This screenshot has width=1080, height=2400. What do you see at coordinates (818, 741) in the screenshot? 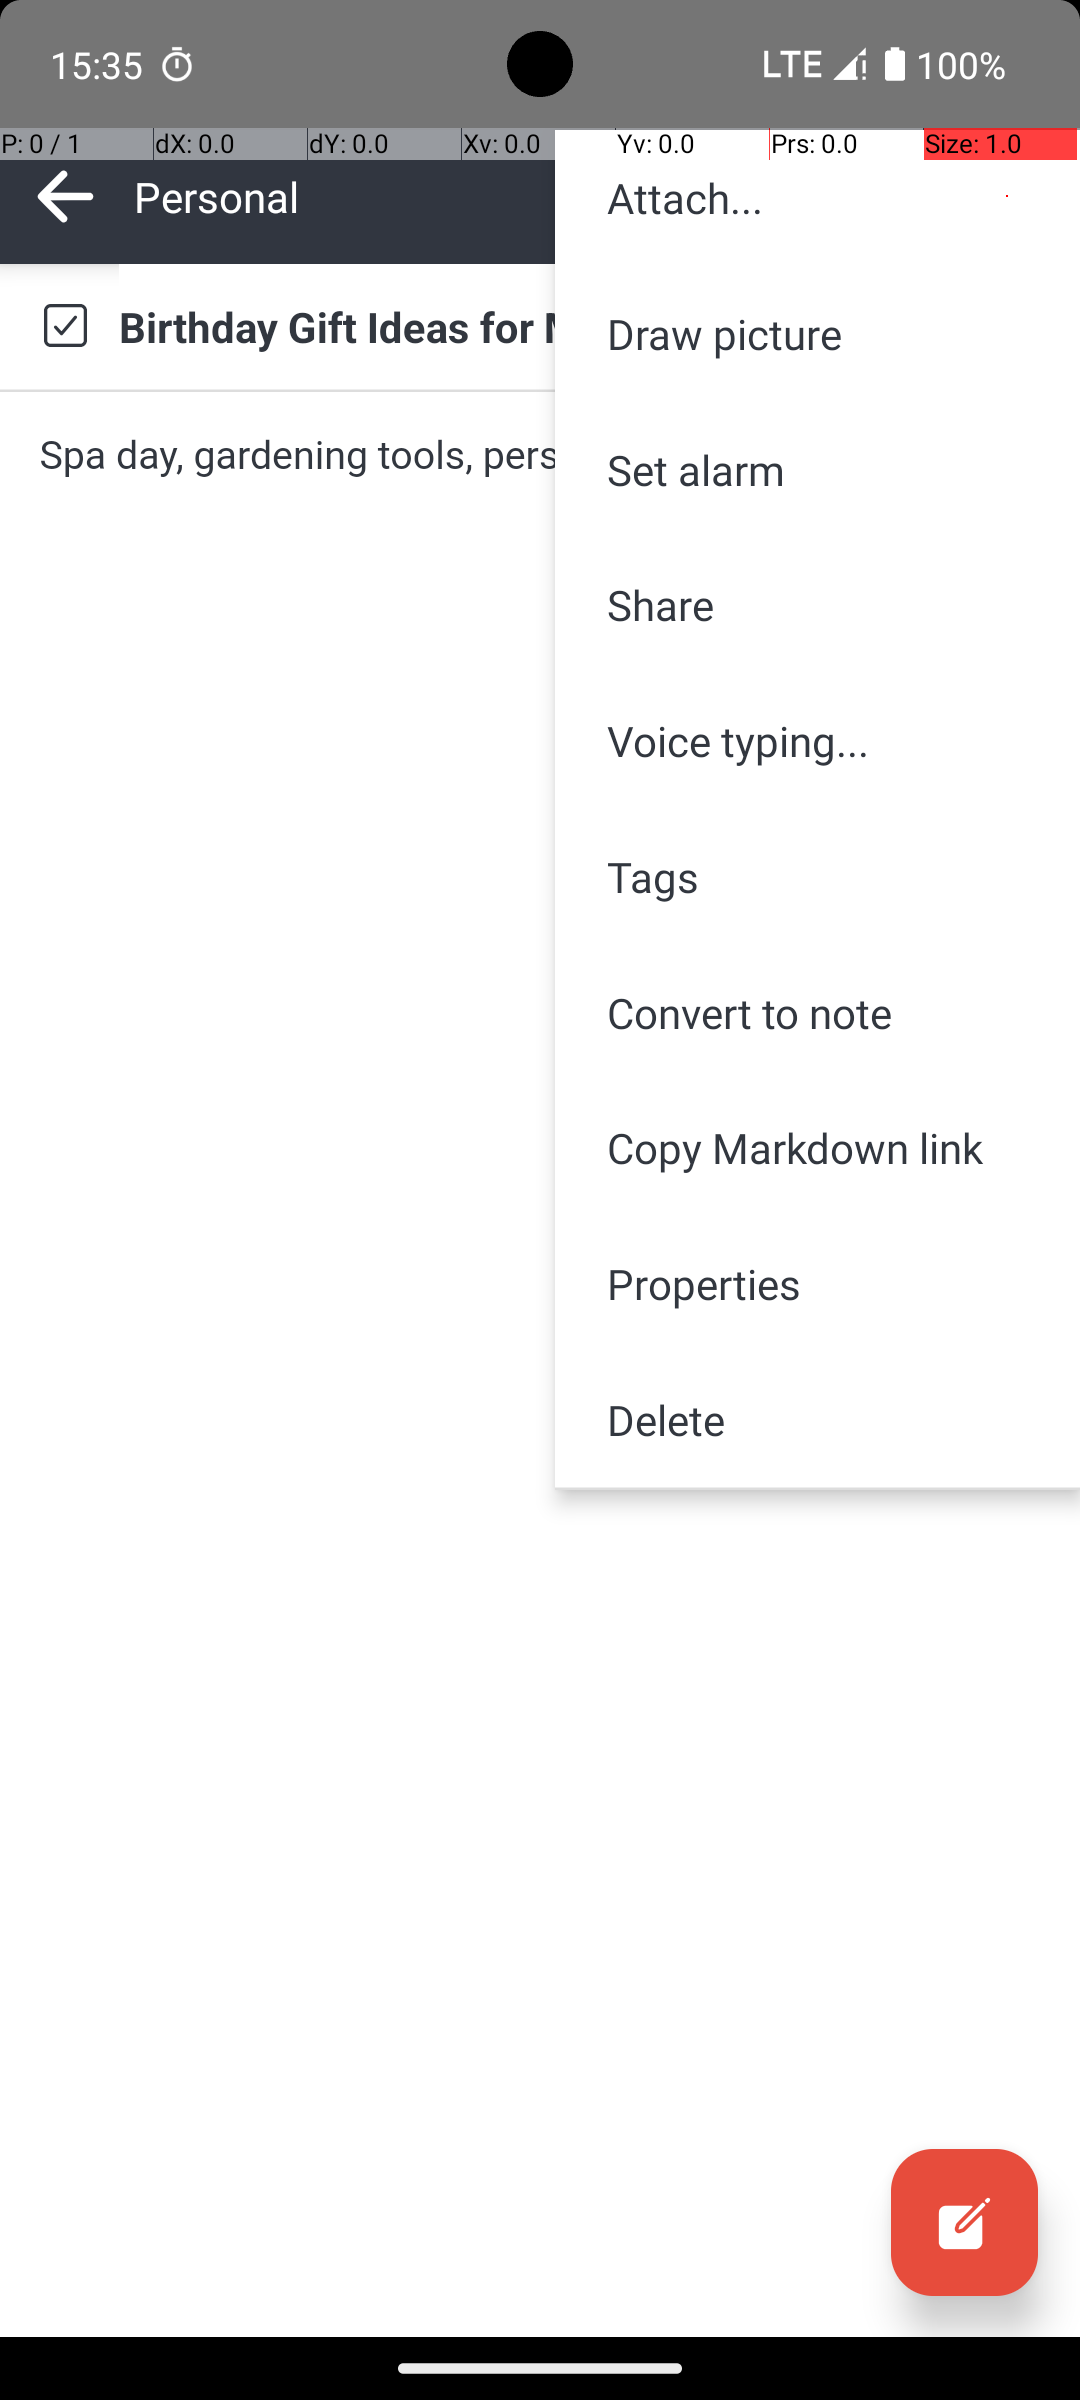
I see `Voice typing...` at bounding box center [818, 741].